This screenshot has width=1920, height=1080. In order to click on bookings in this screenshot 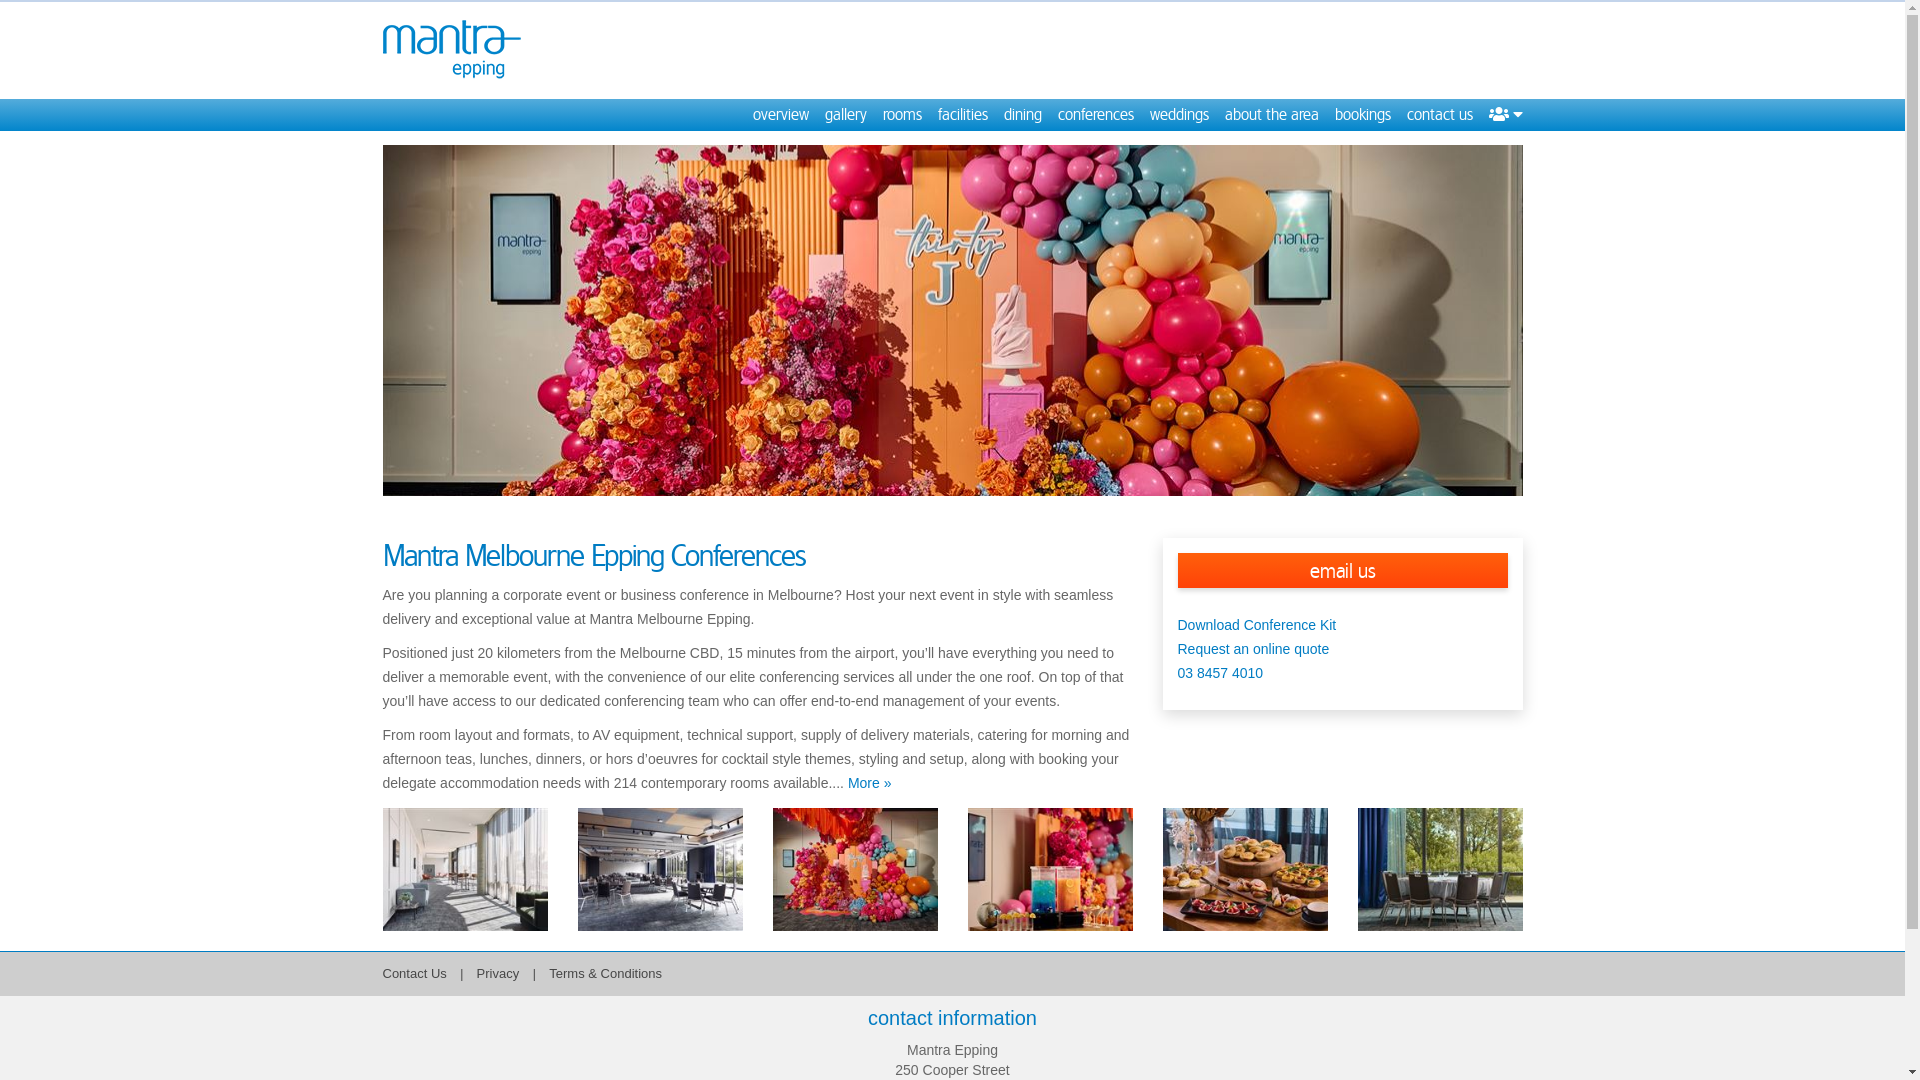, I will do `click(1362, 115)`.